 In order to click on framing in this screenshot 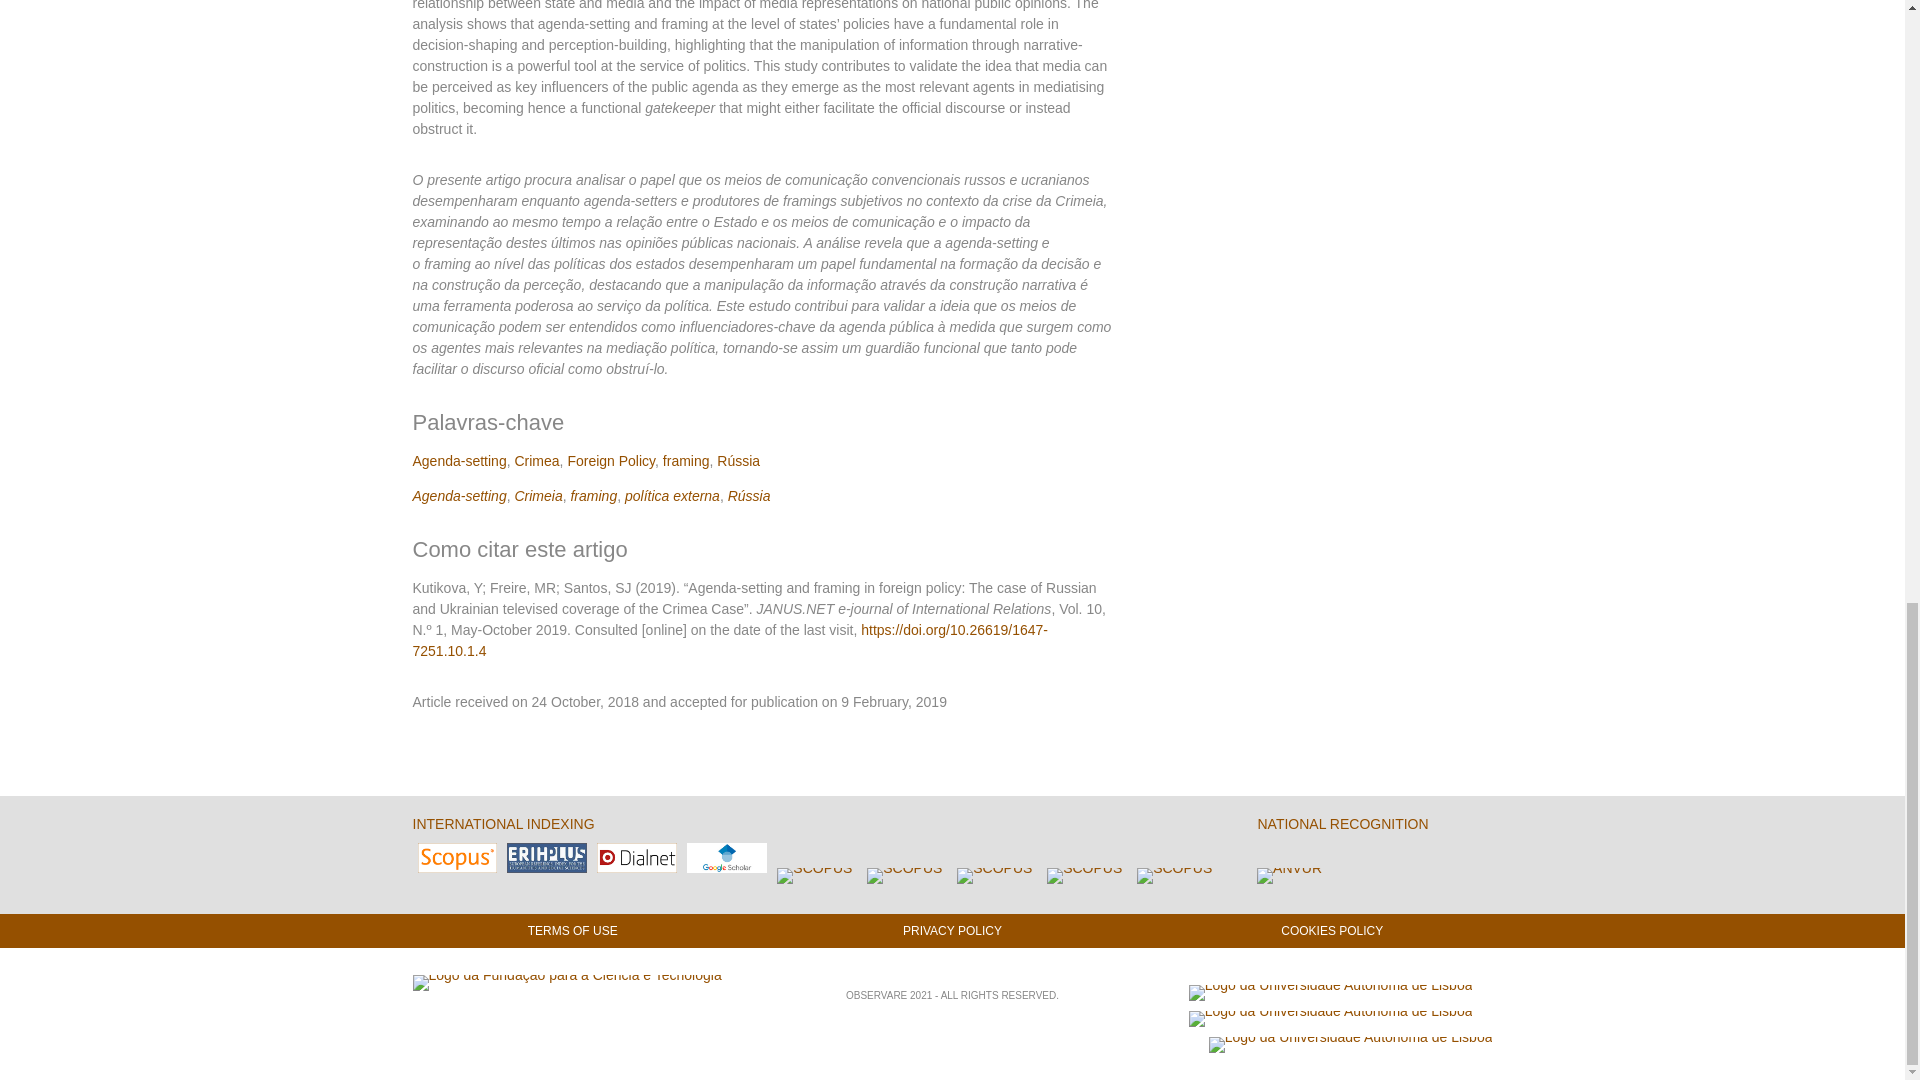, I will do `click(593, 496)`.